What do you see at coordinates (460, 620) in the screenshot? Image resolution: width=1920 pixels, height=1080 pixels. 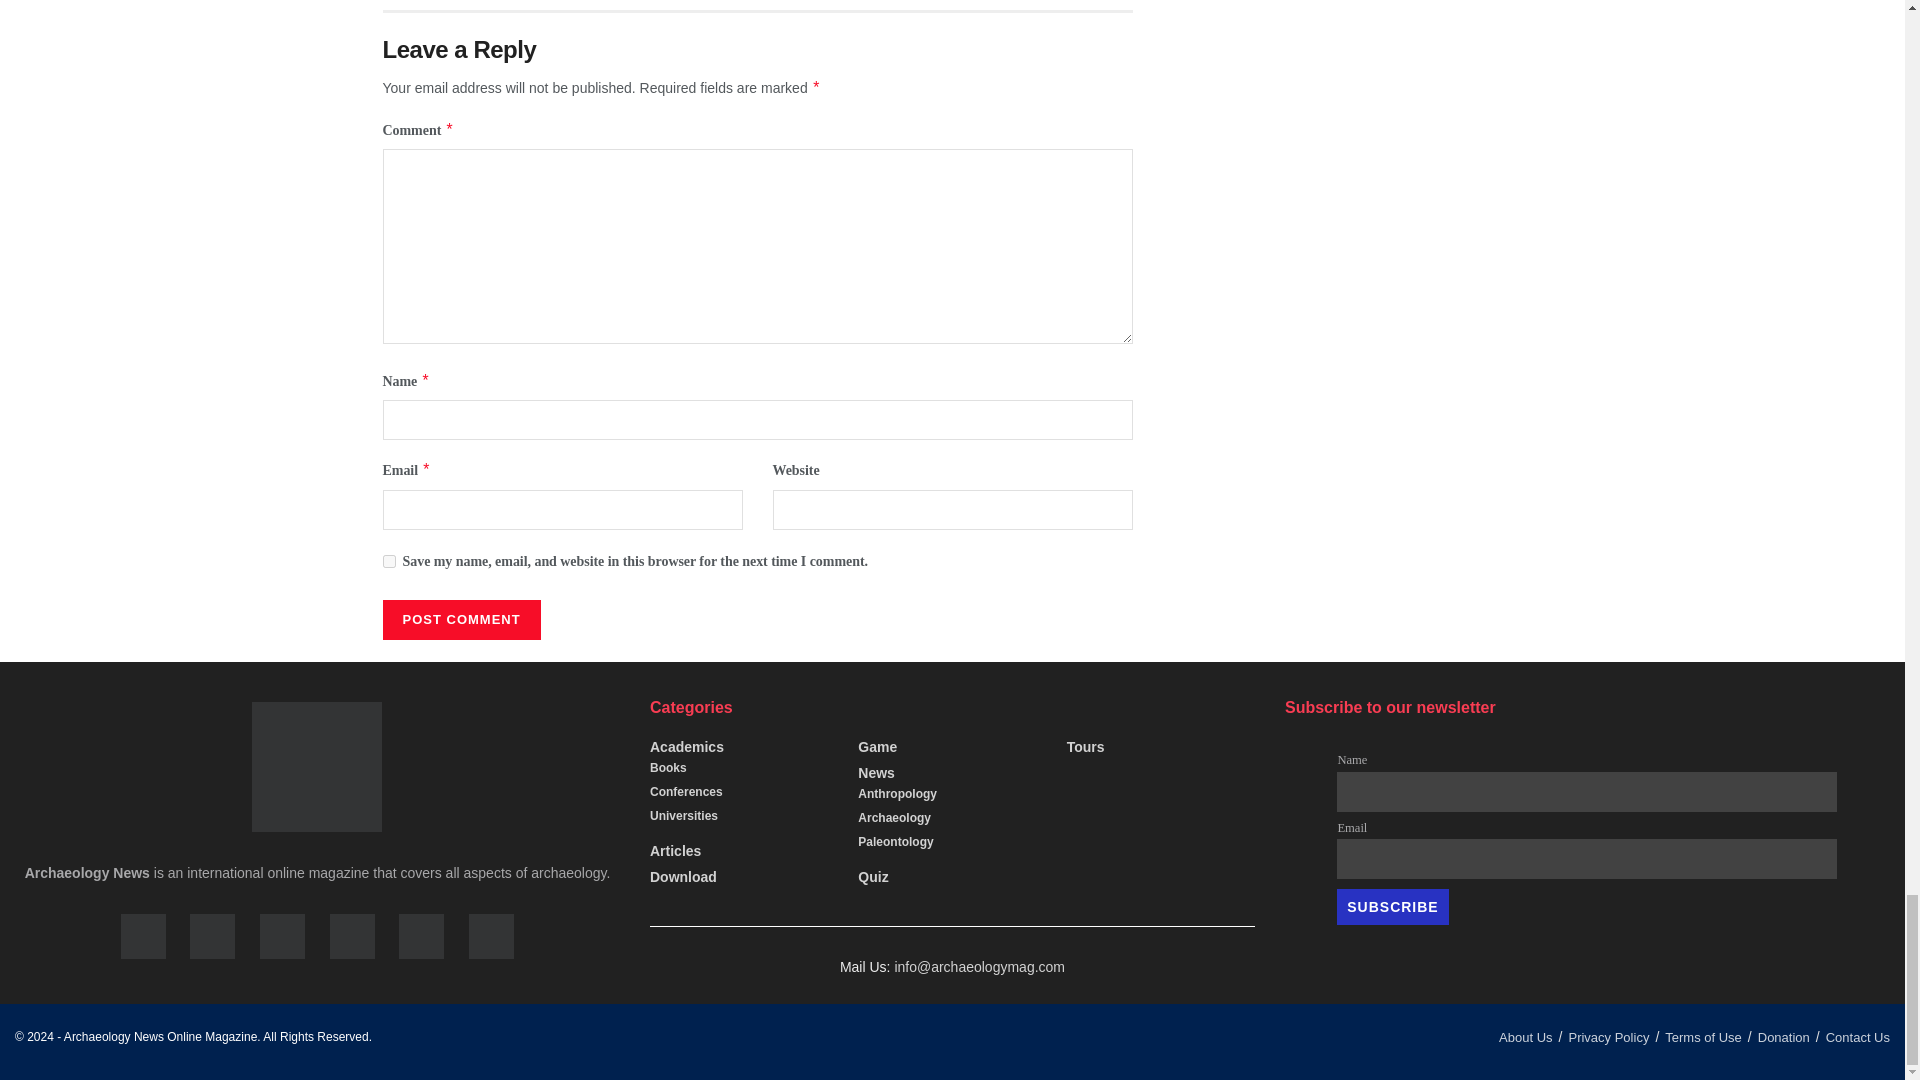 I see `Post Comment` at bounding box center [460, 620].